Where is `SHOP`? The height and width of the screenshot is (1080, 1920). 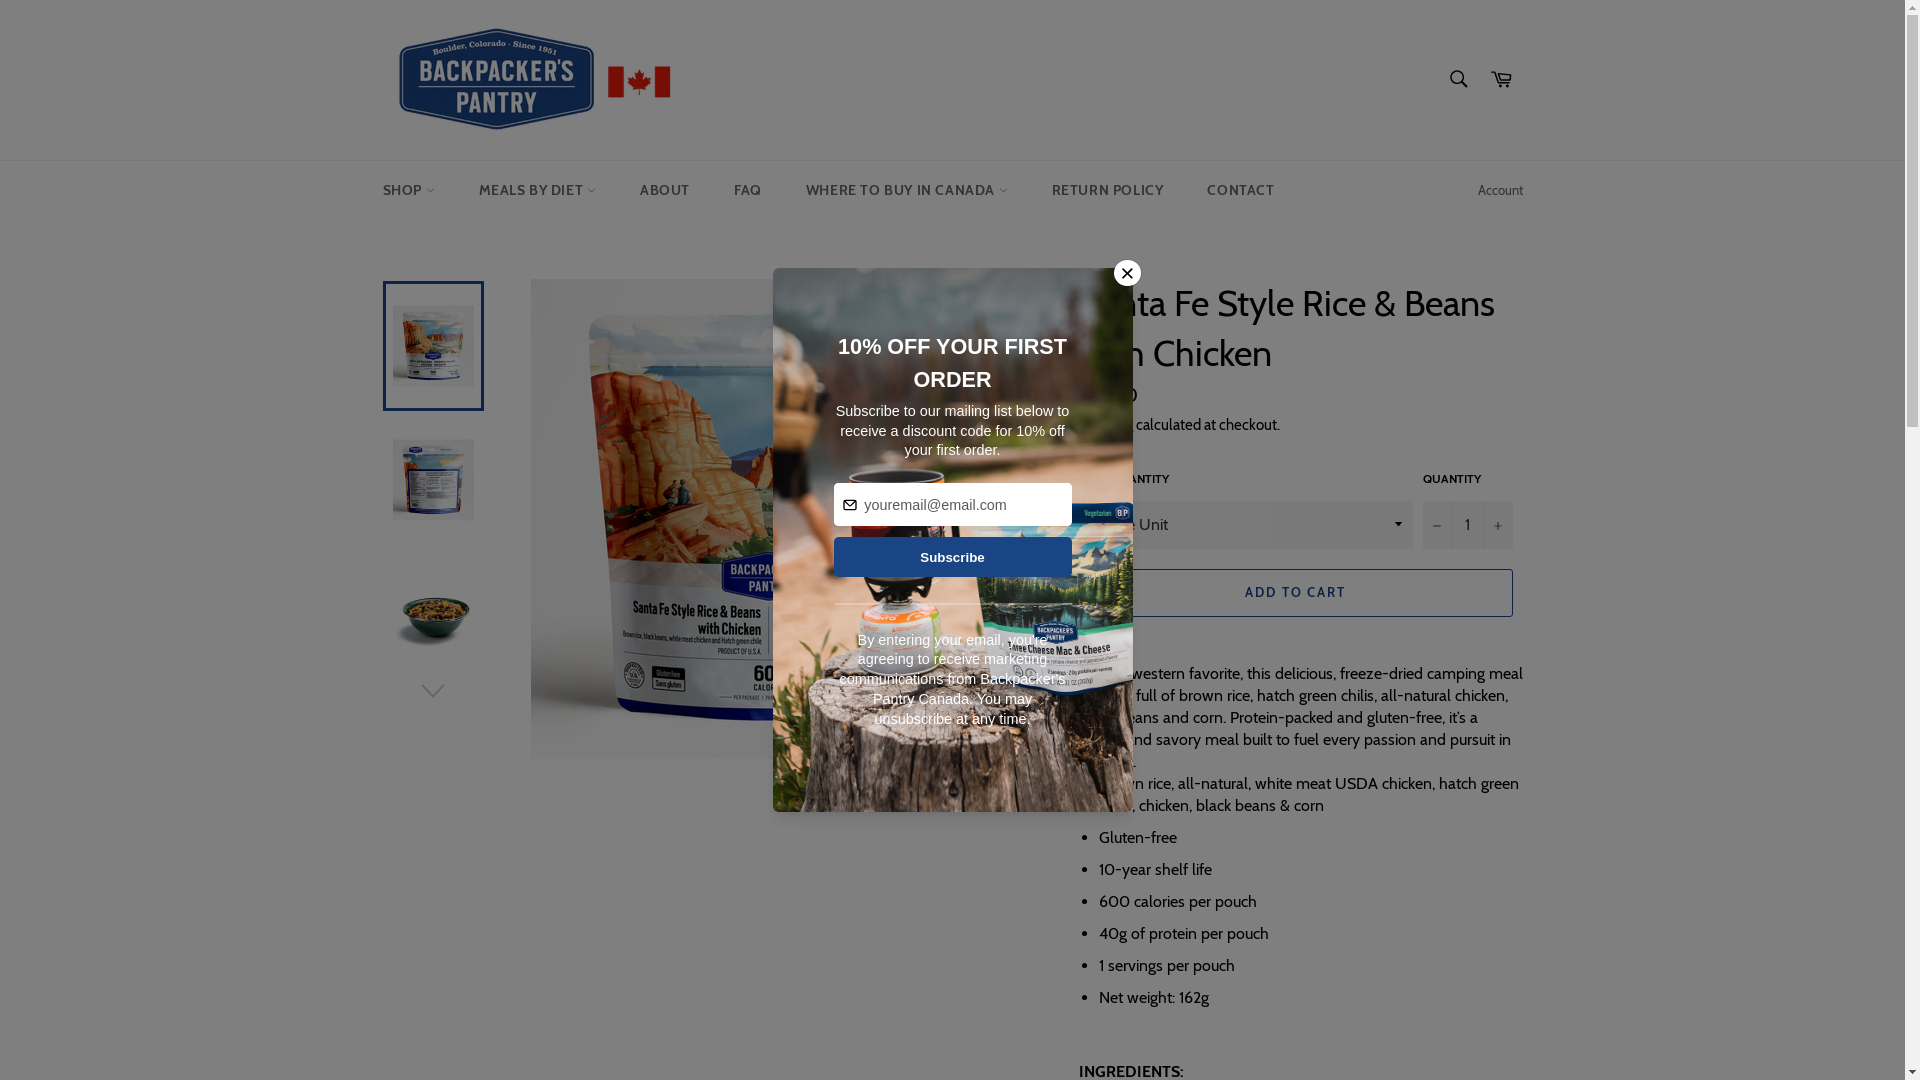
SHOP is located at coordinates (408, 190).